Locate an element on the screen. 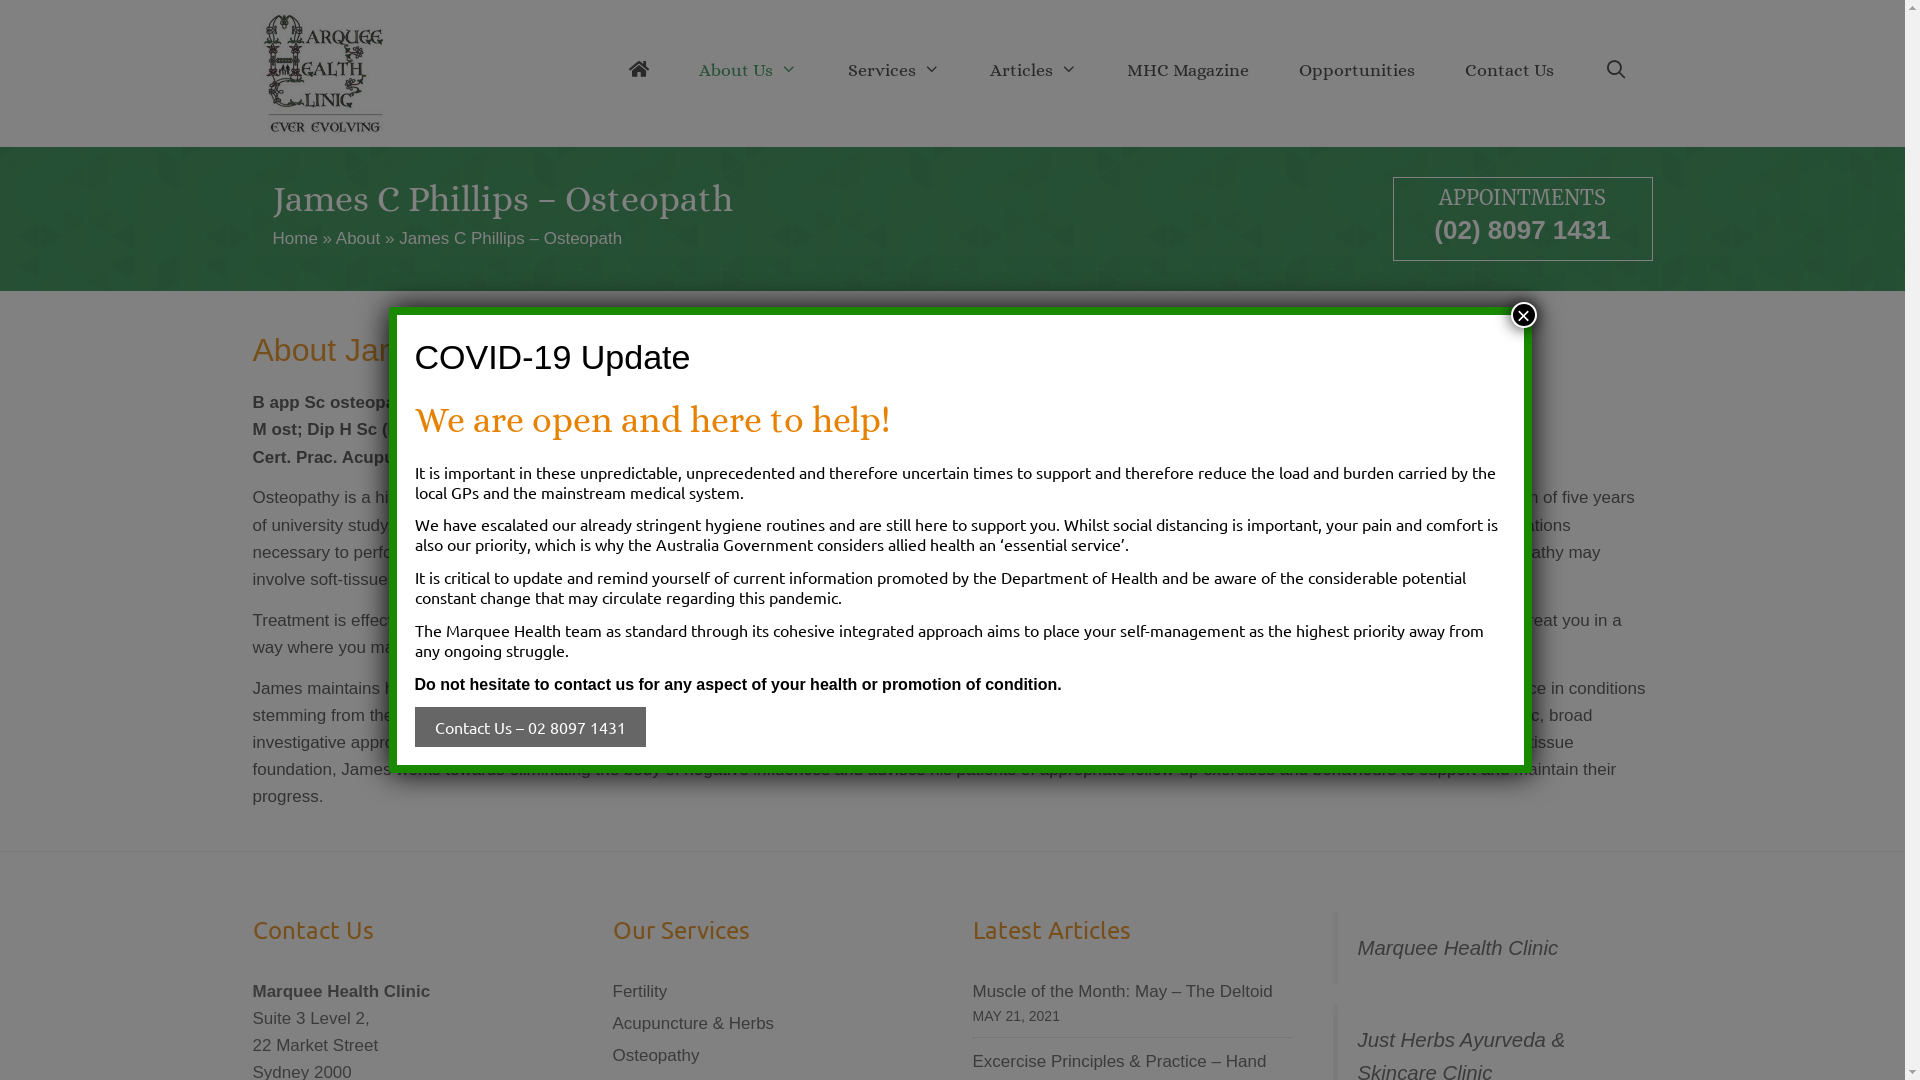  Articles is located at coordinates (1033, 70).